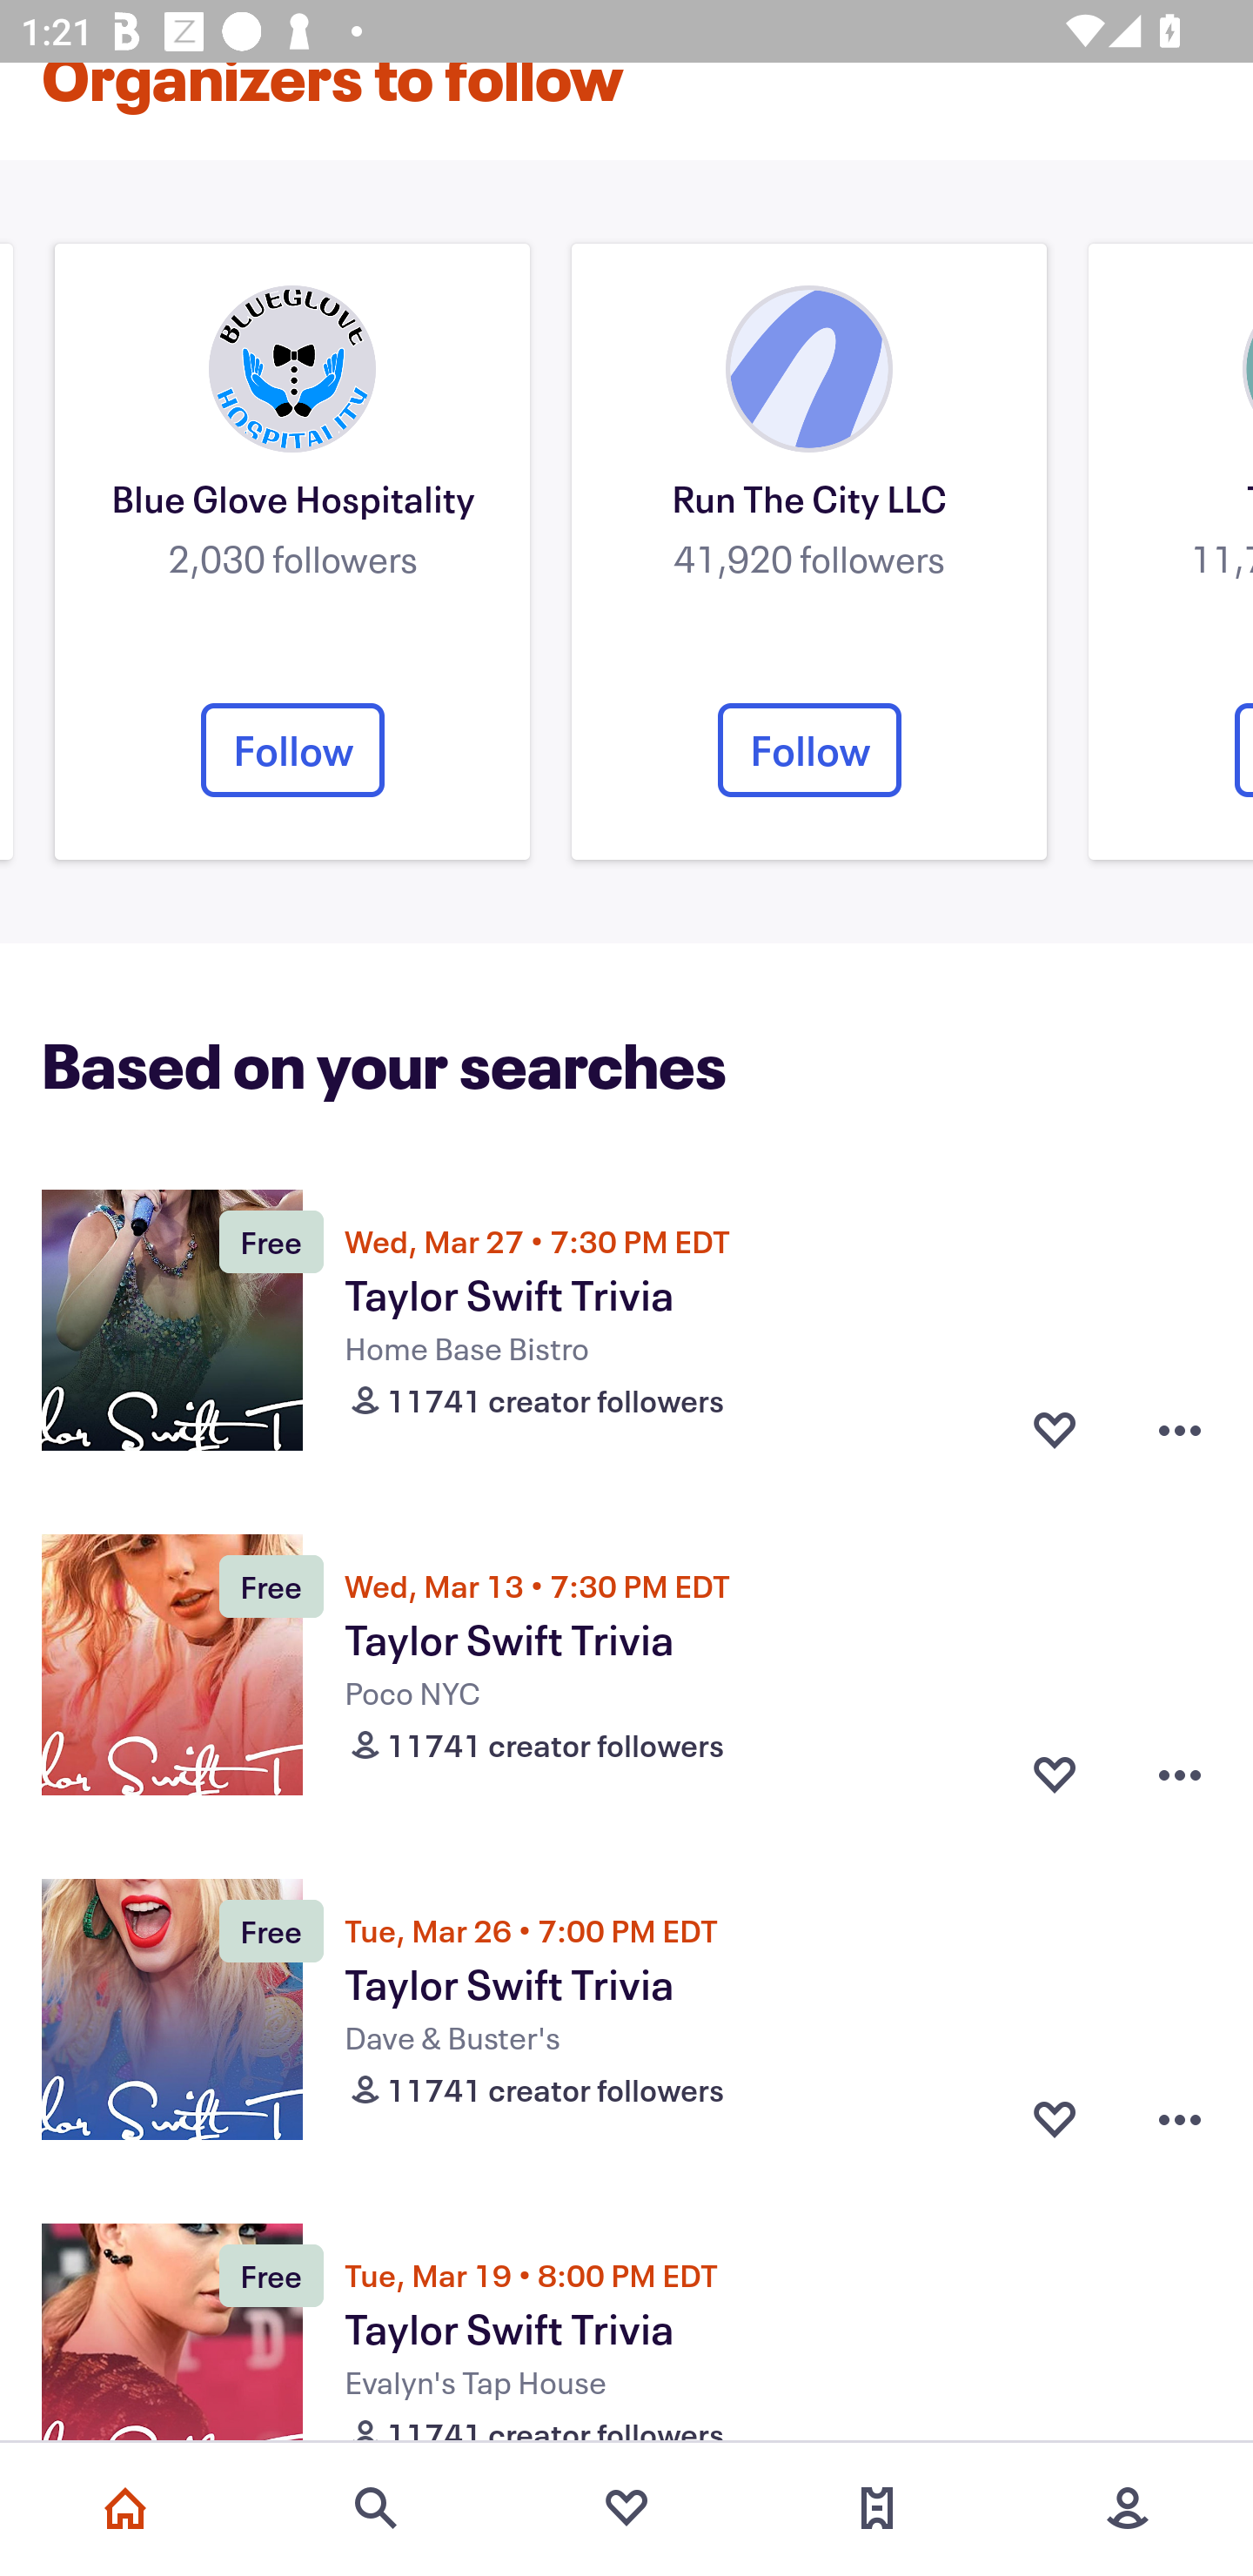 The image size is (1253, 2576). Describe the element at coordinates (1180, 2120) in the screenshot. I see `Overflow menu button` at that location.